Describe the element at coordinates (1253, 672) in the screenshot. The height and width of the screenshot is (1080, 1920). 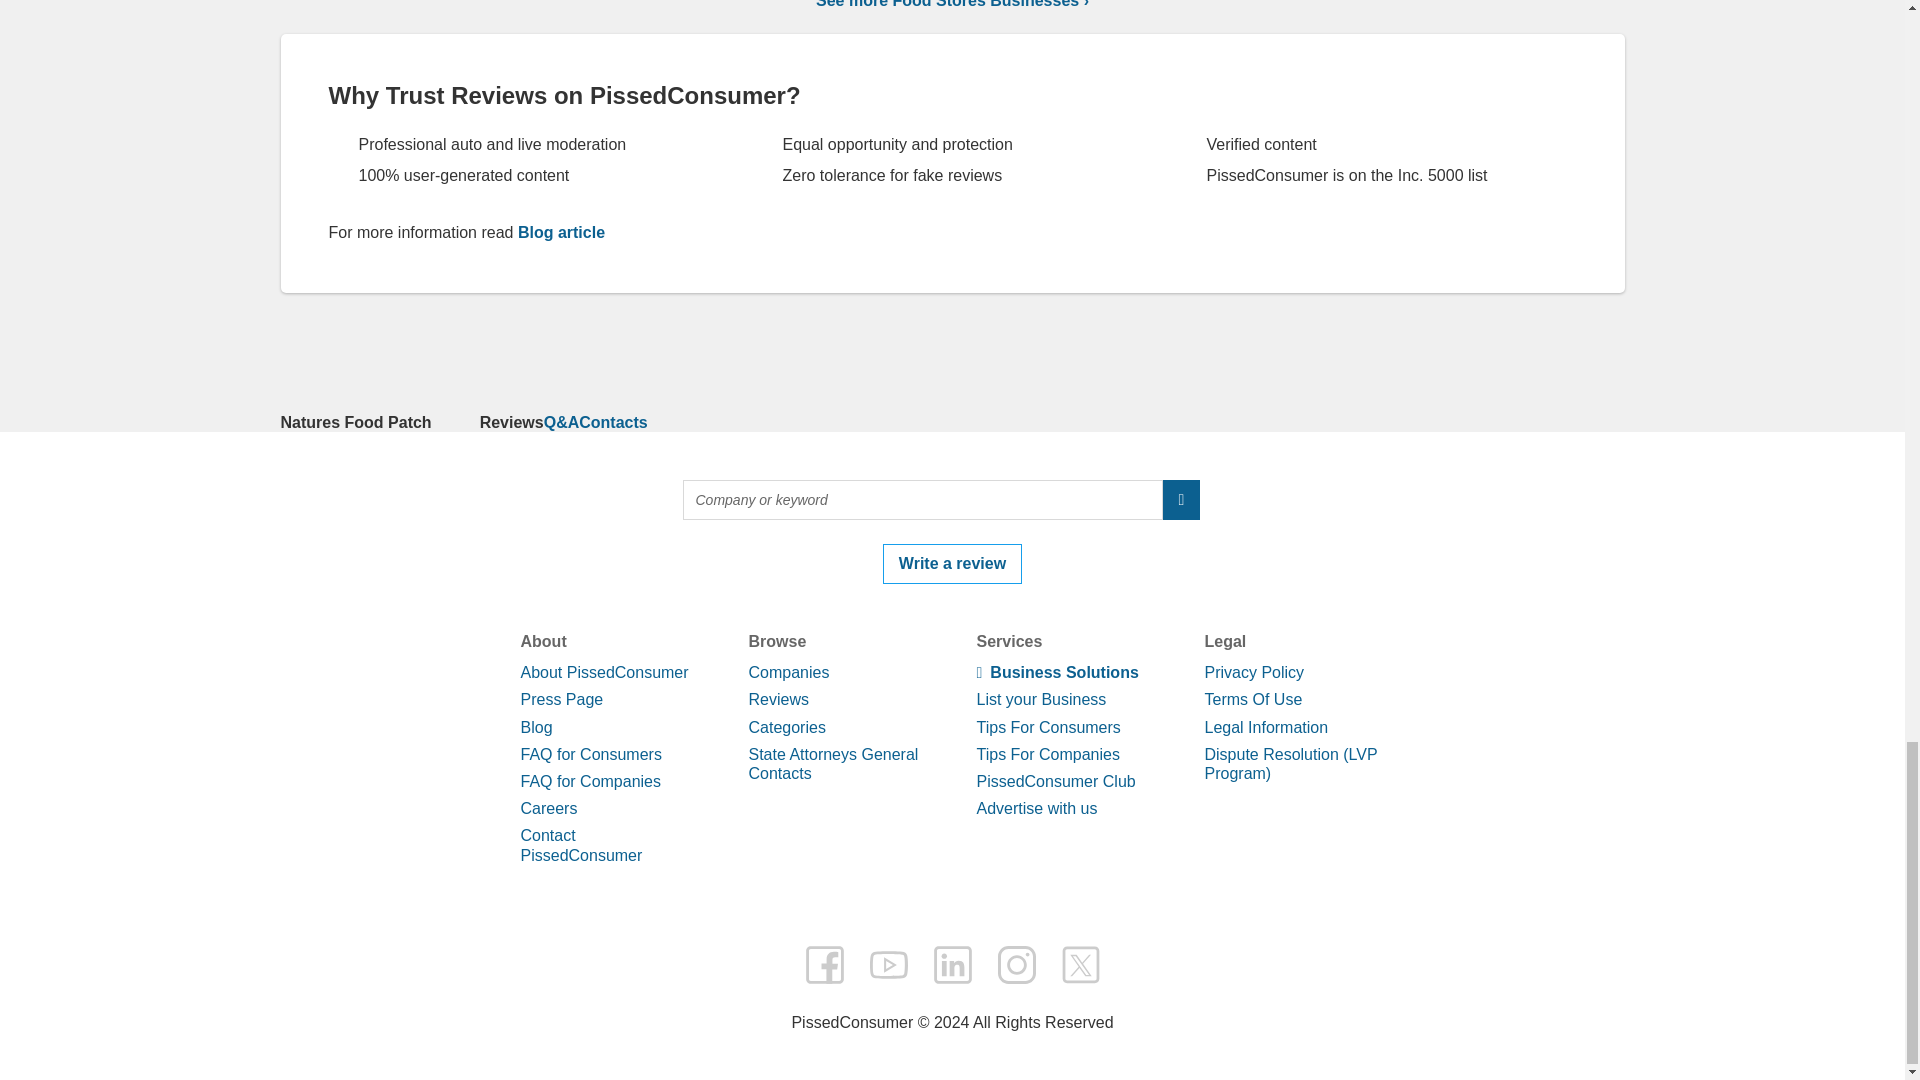
I see `Privacy Policy` at that location.